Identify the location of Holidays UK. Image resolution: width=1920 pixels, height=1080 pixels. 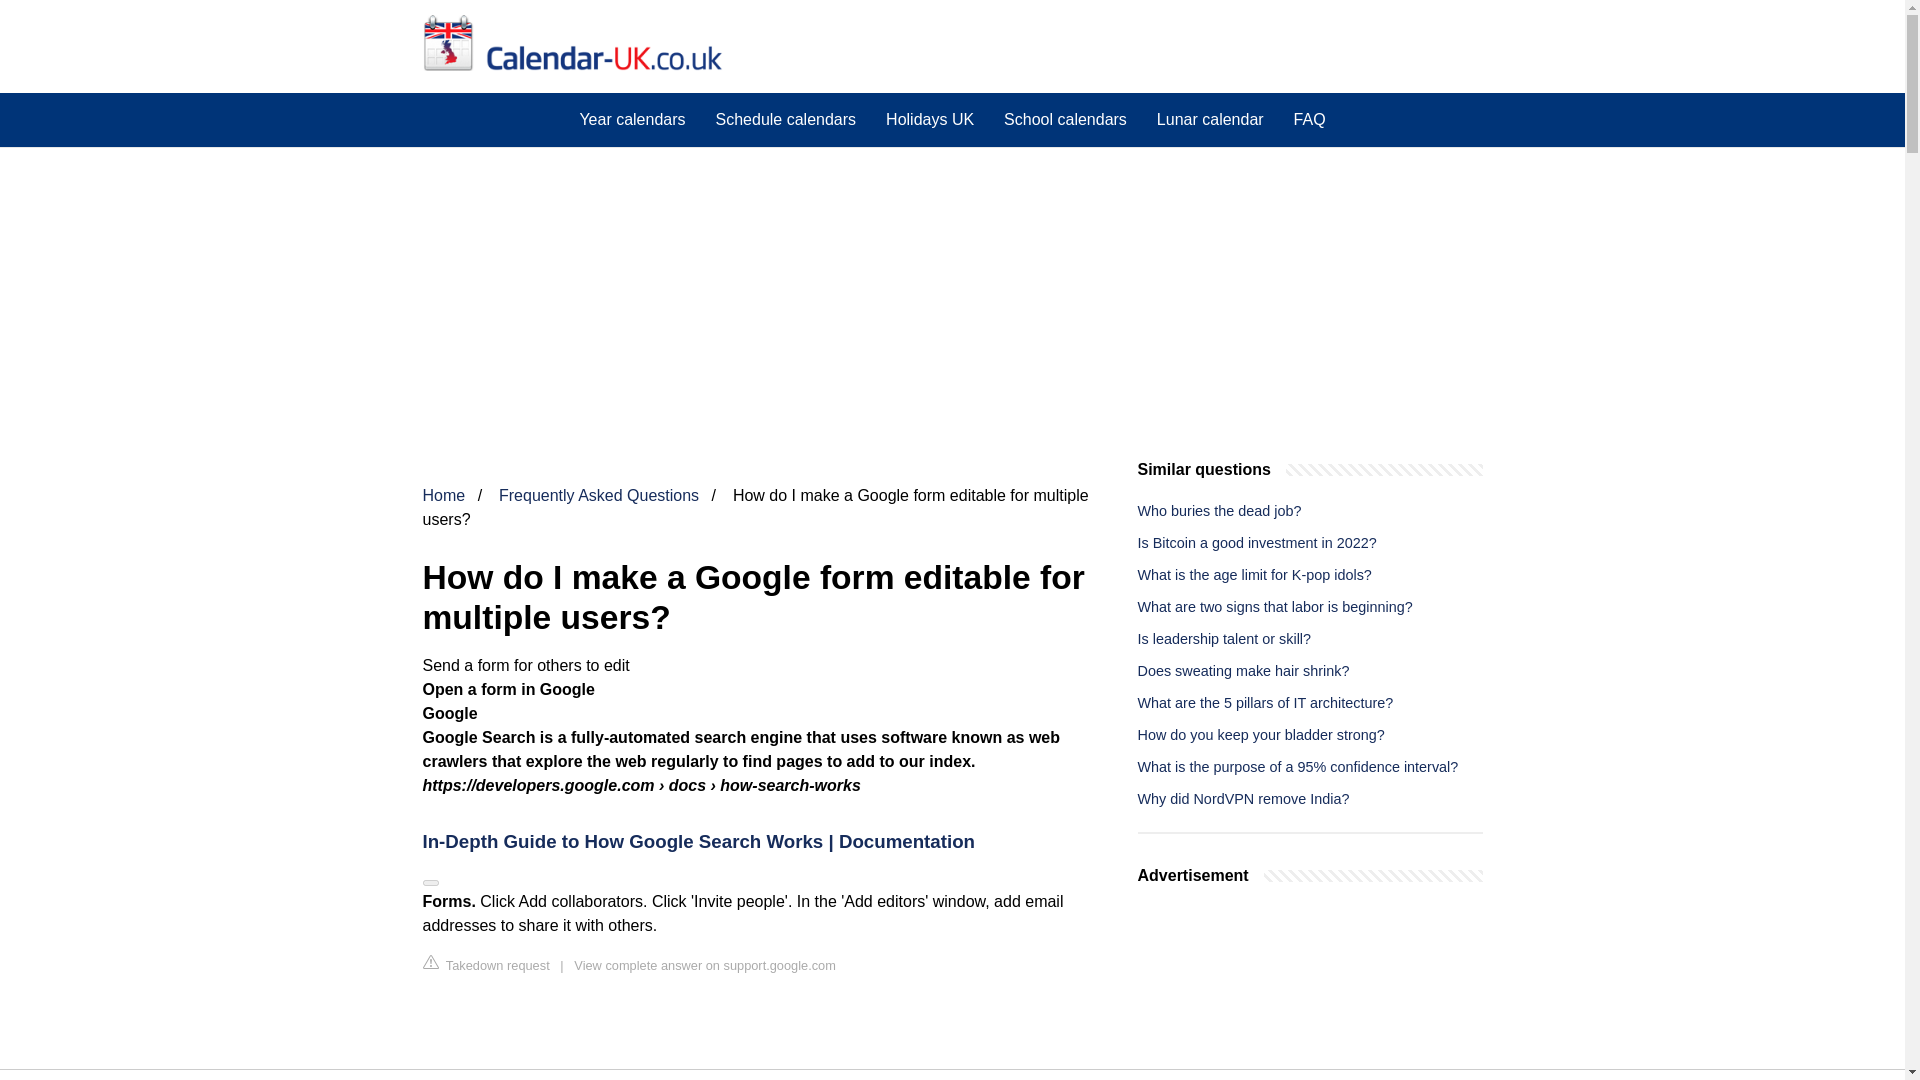
(930, 119).